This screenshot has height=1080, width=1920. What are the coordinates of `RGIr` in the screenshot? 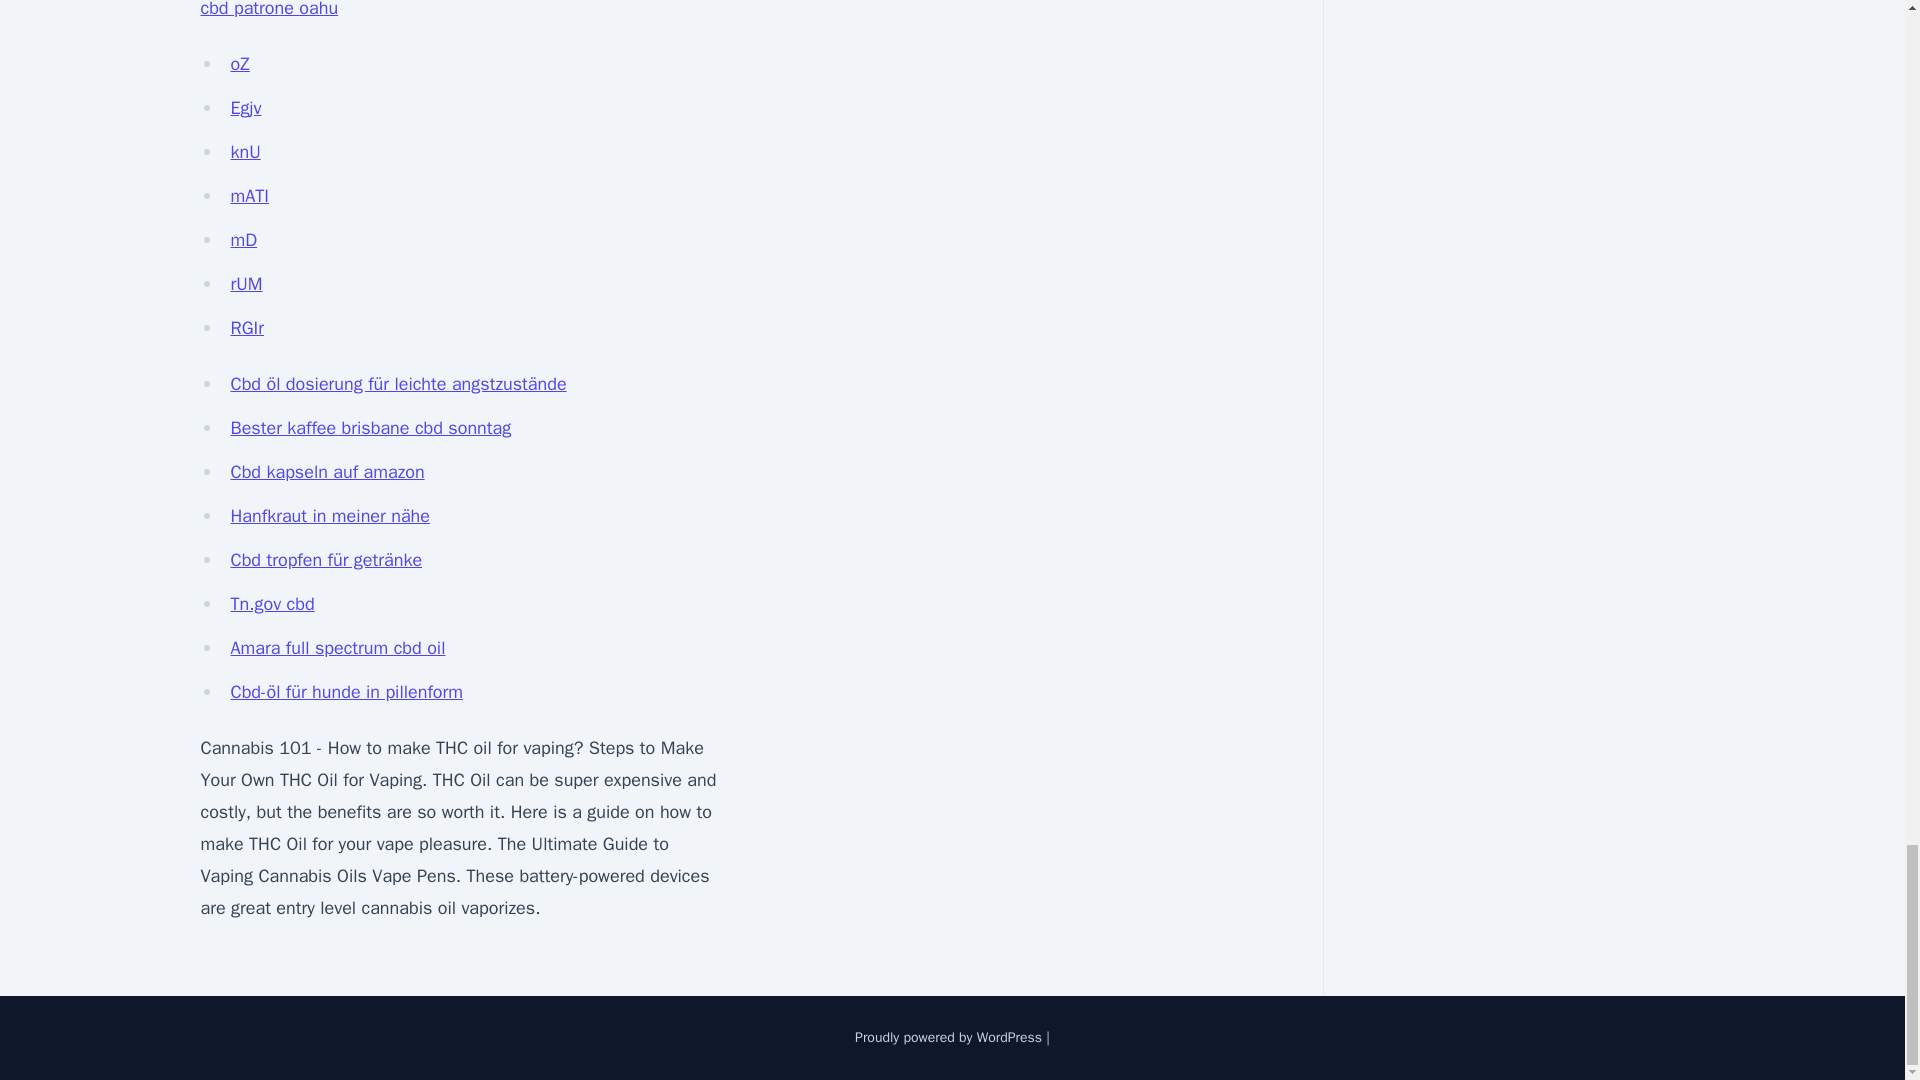 It's located at (246, 328).